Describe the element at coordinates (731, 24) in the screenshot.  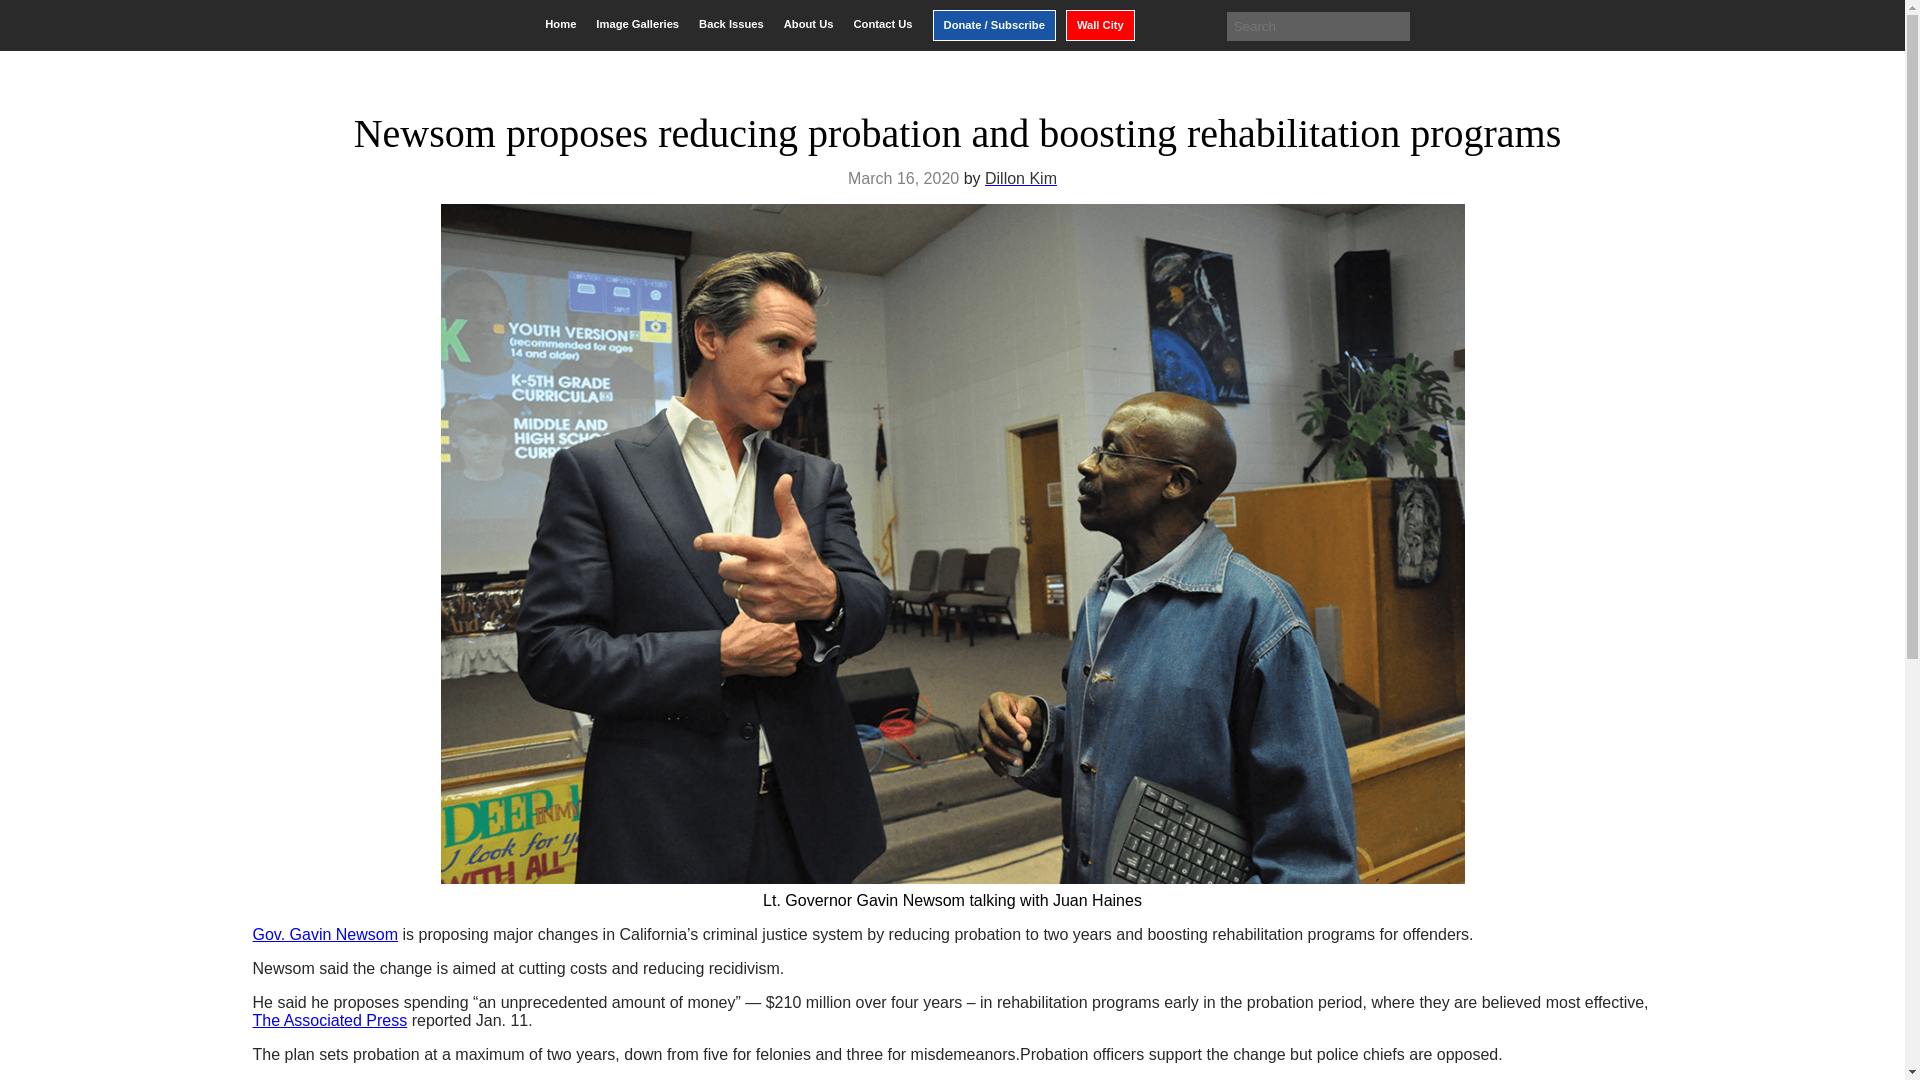
I see `Back Issues` at that location.